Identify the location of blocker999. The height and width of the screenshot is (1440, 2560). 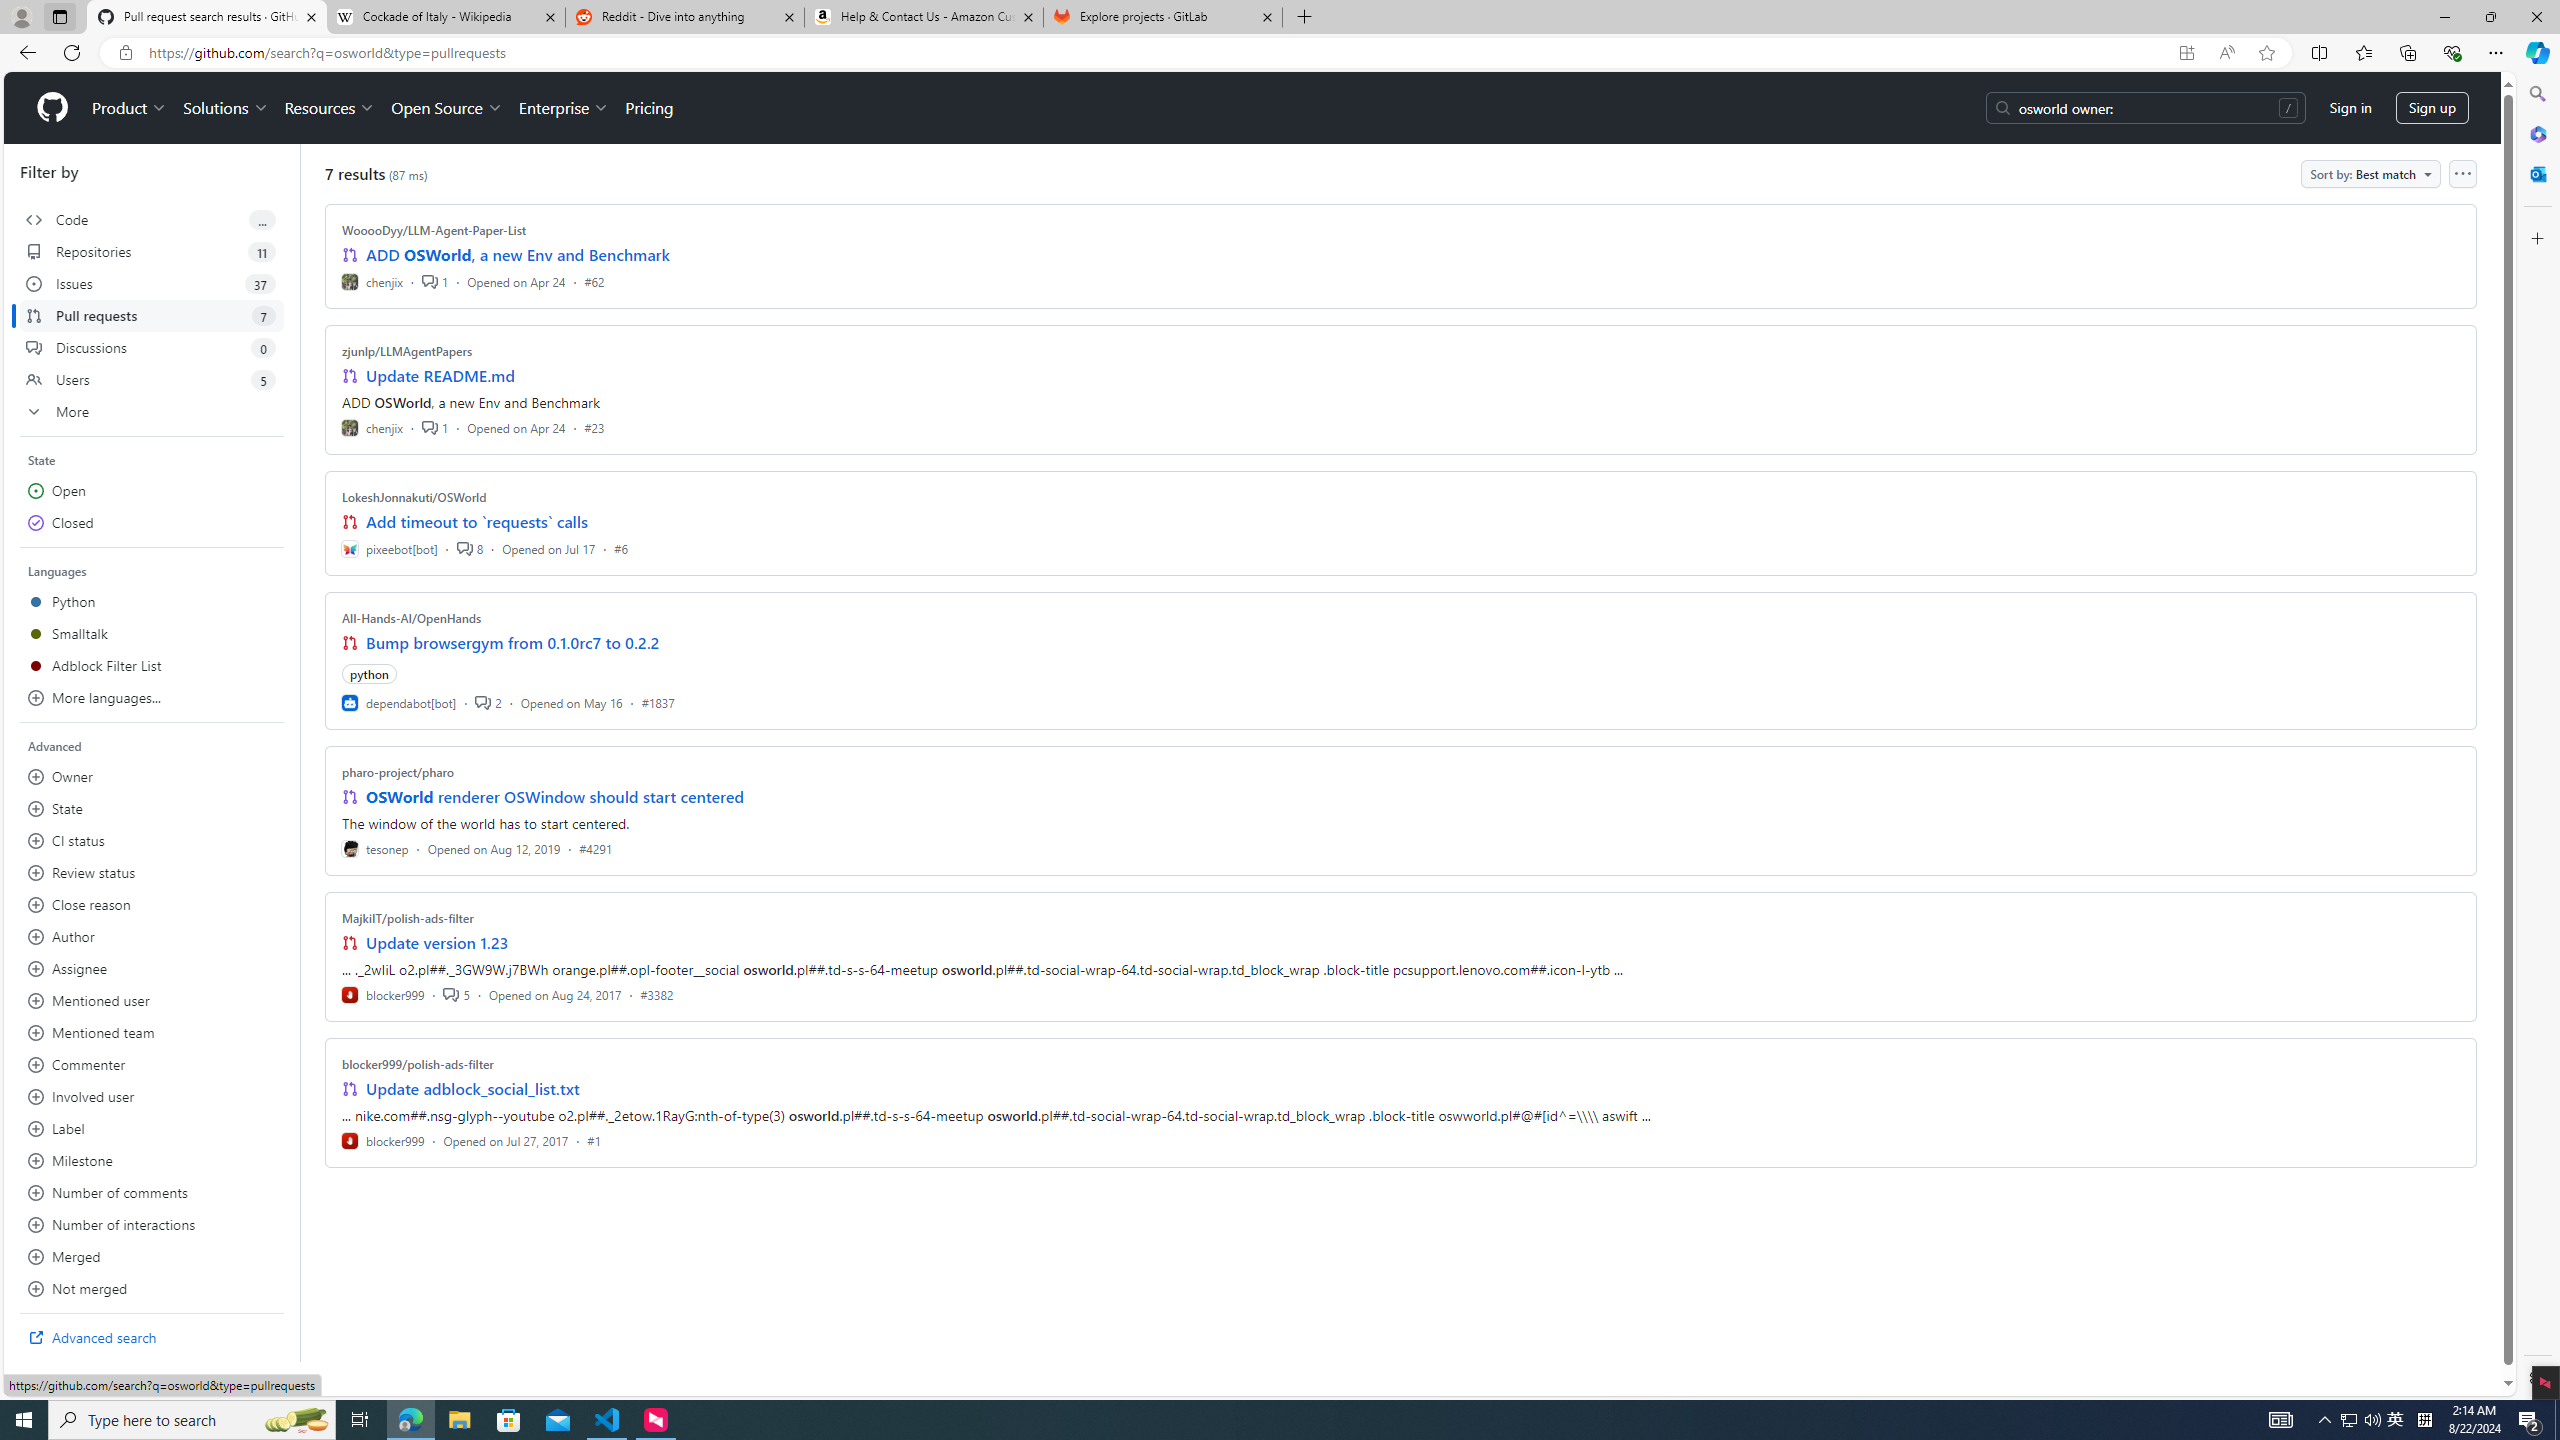
(384, 1140).